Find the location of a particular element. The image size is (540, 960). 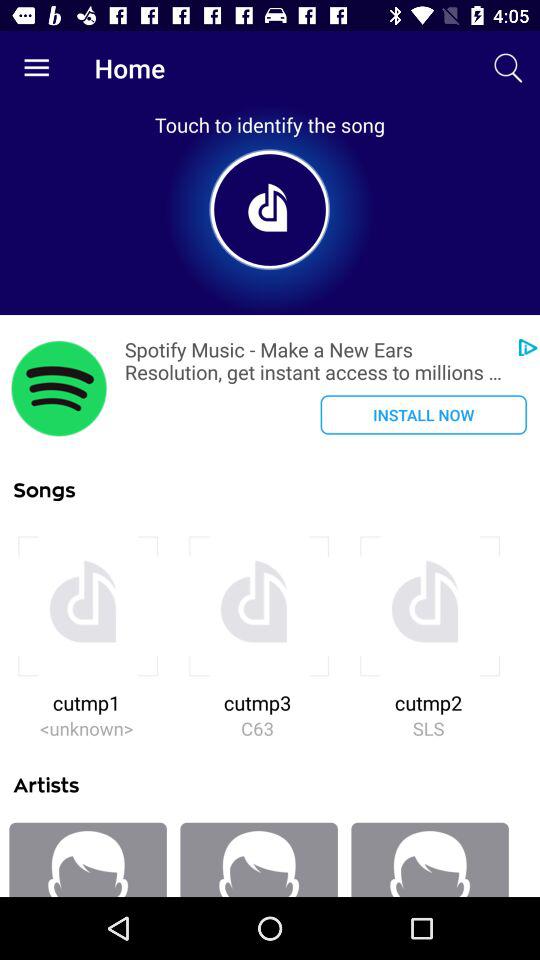

launch the item next to home item is located at coordinates (36, 68).